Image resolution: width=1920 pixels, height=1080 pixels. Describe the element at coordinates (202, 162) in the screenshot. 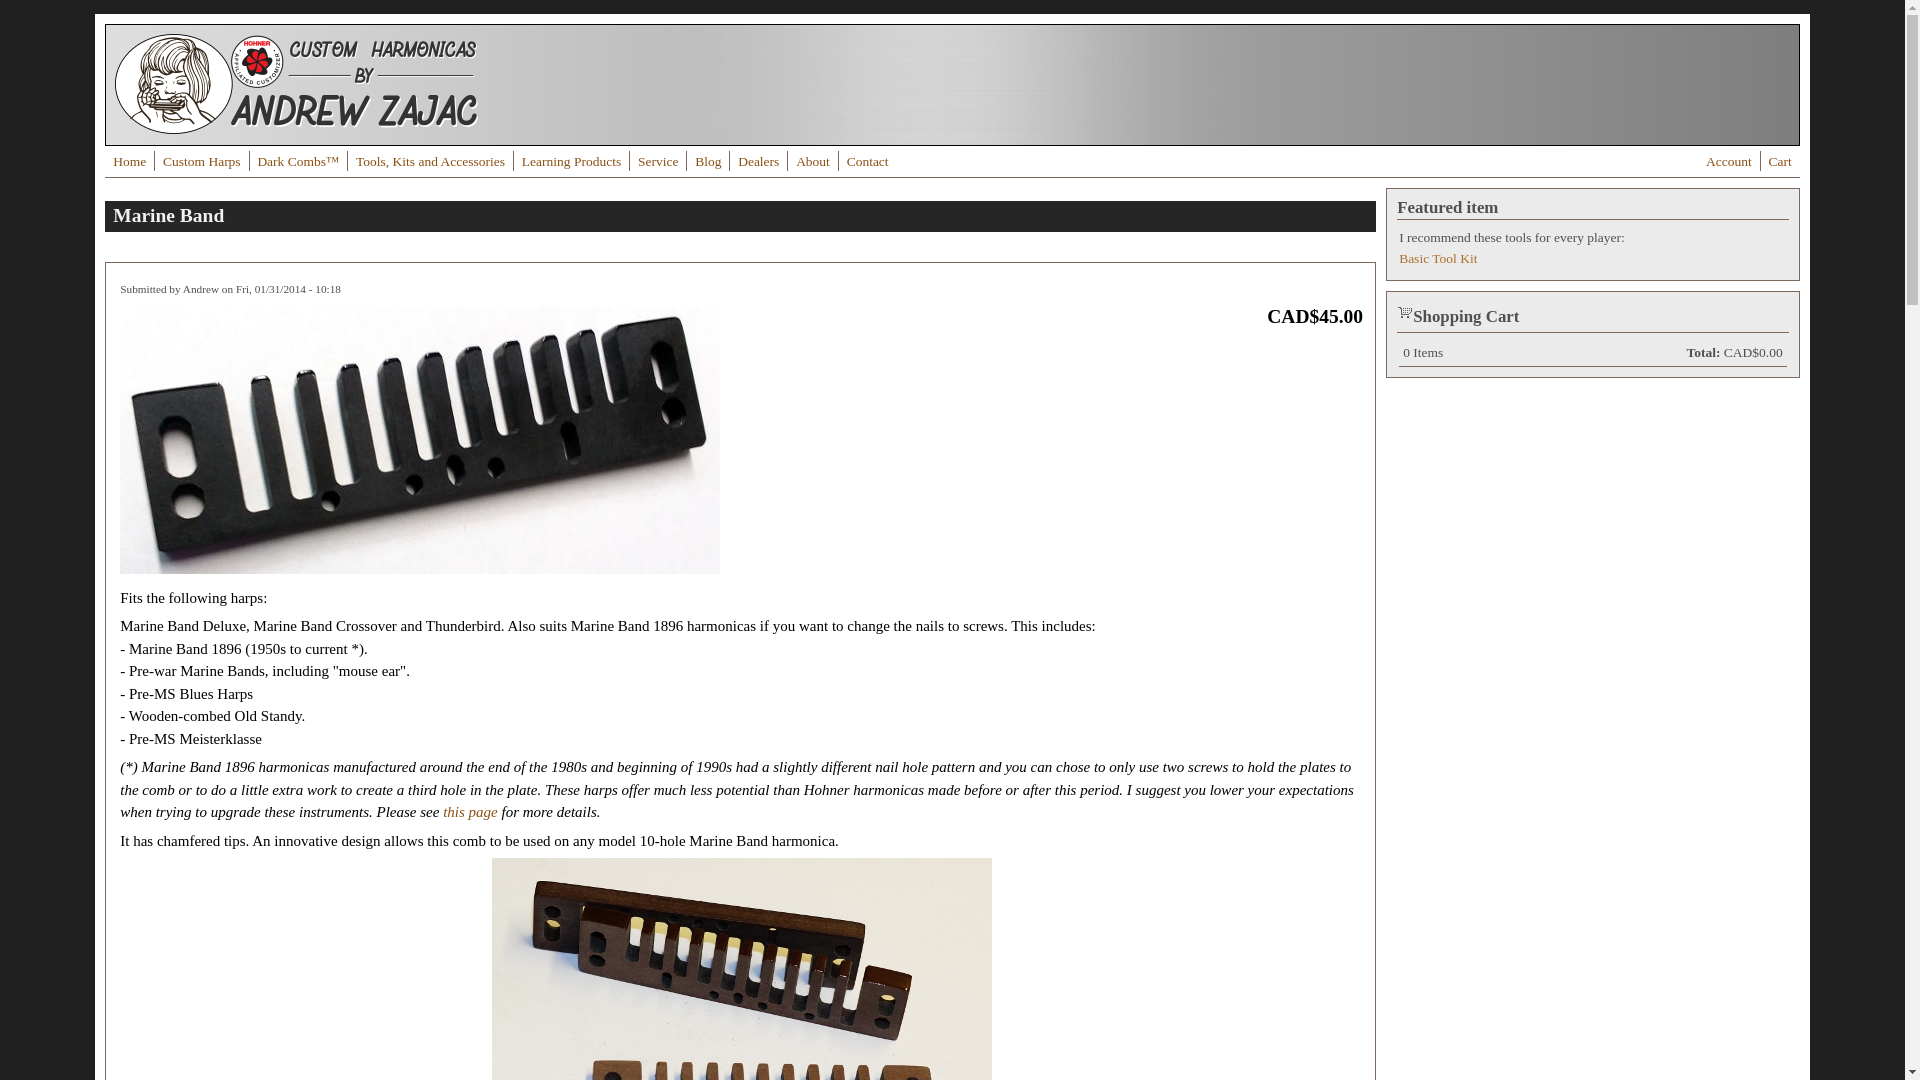

I see `Custom Harps` at that location.